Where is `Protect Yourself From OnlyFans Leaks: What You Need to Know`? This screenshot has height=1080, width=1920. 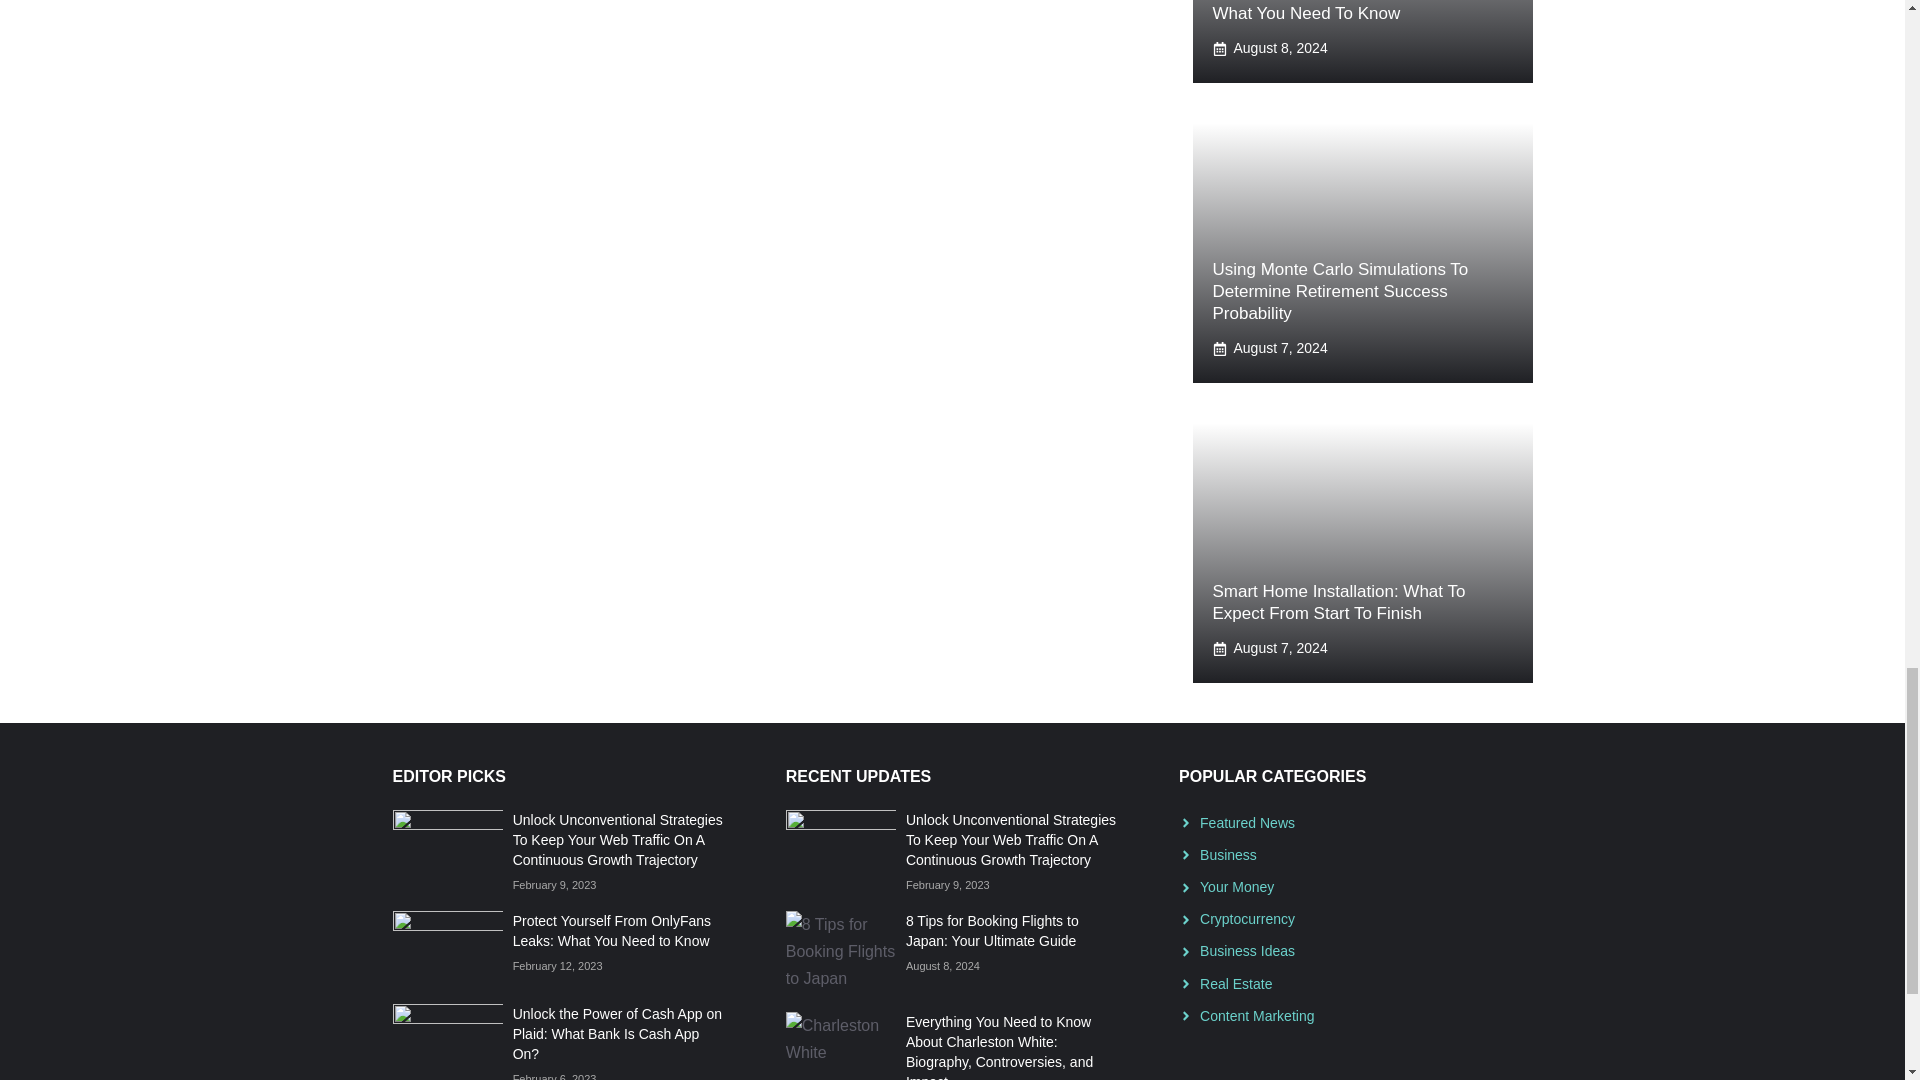
Protect Yourself From OnlyFans Leaks: What You Need to Know is located at coordinates (611, 930).